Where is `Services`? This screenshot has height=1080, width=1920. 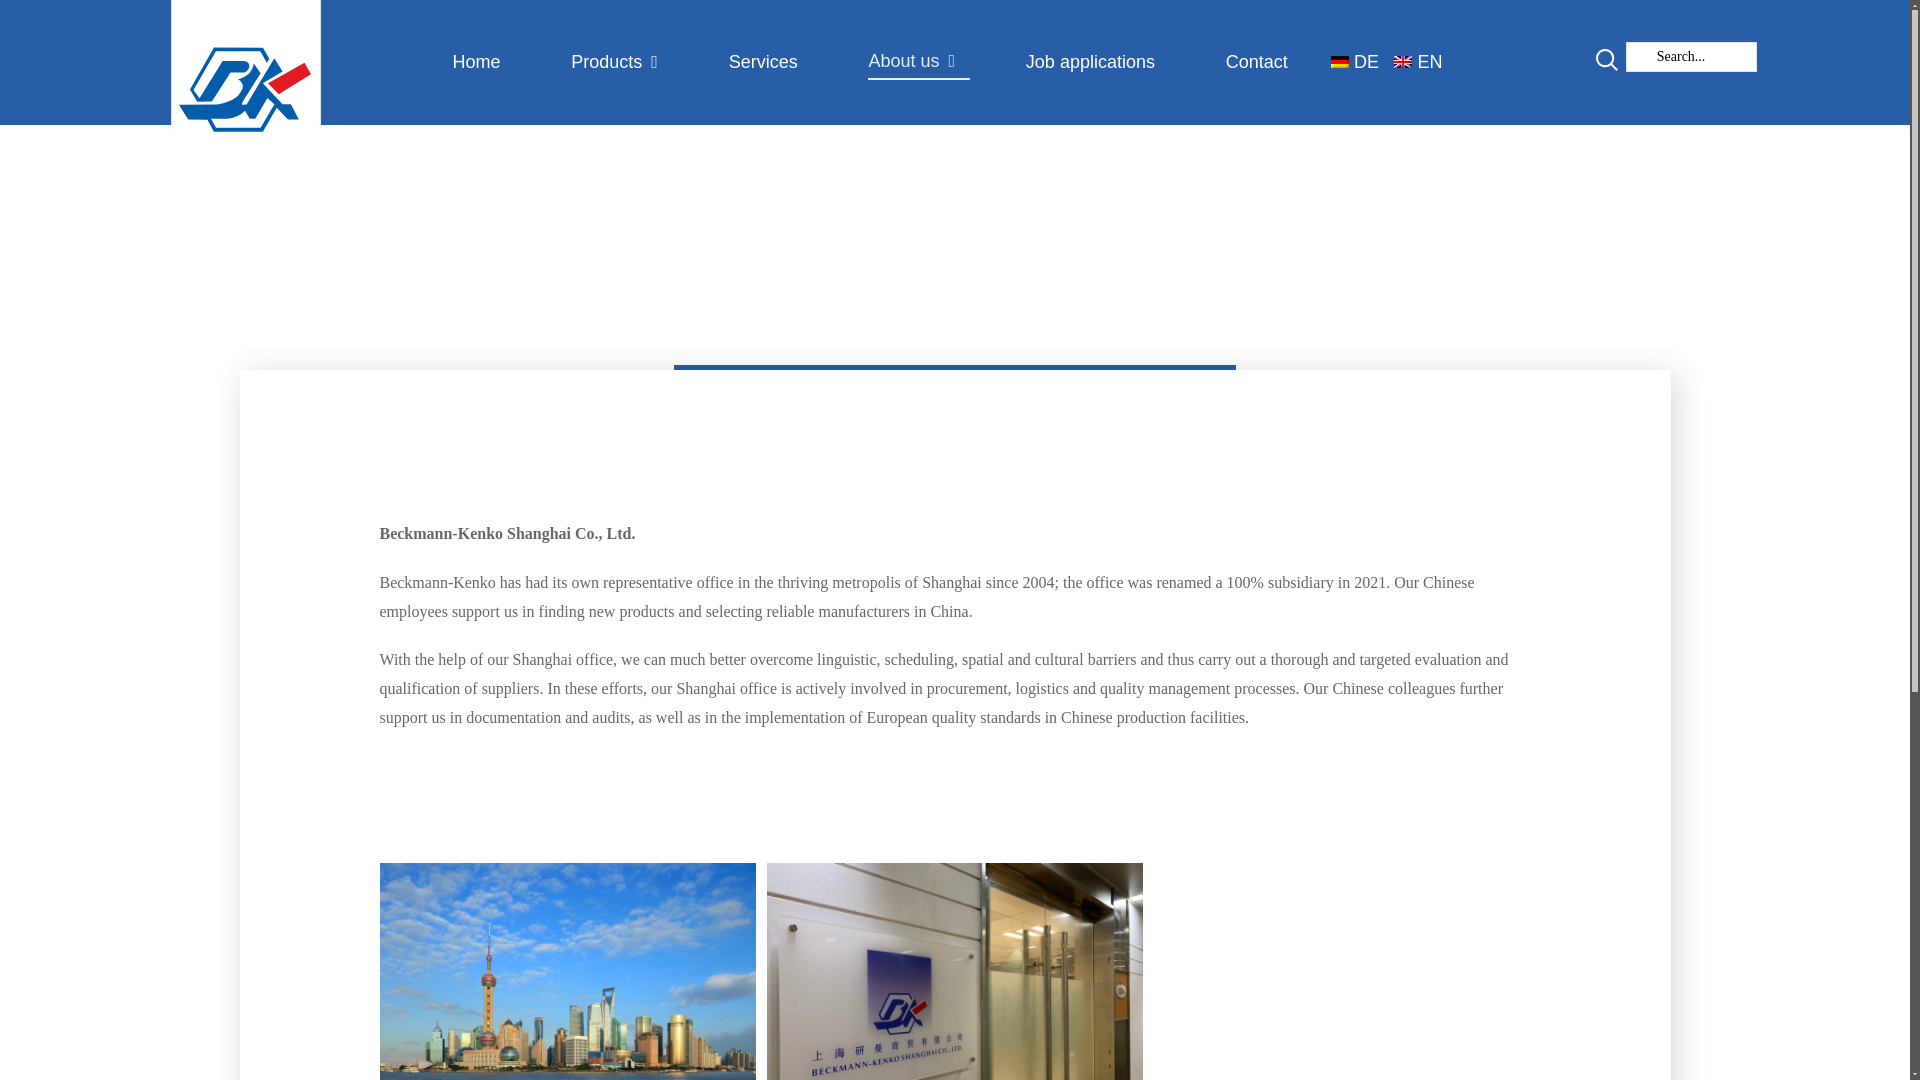
Services is located at coordinates (770, 62).